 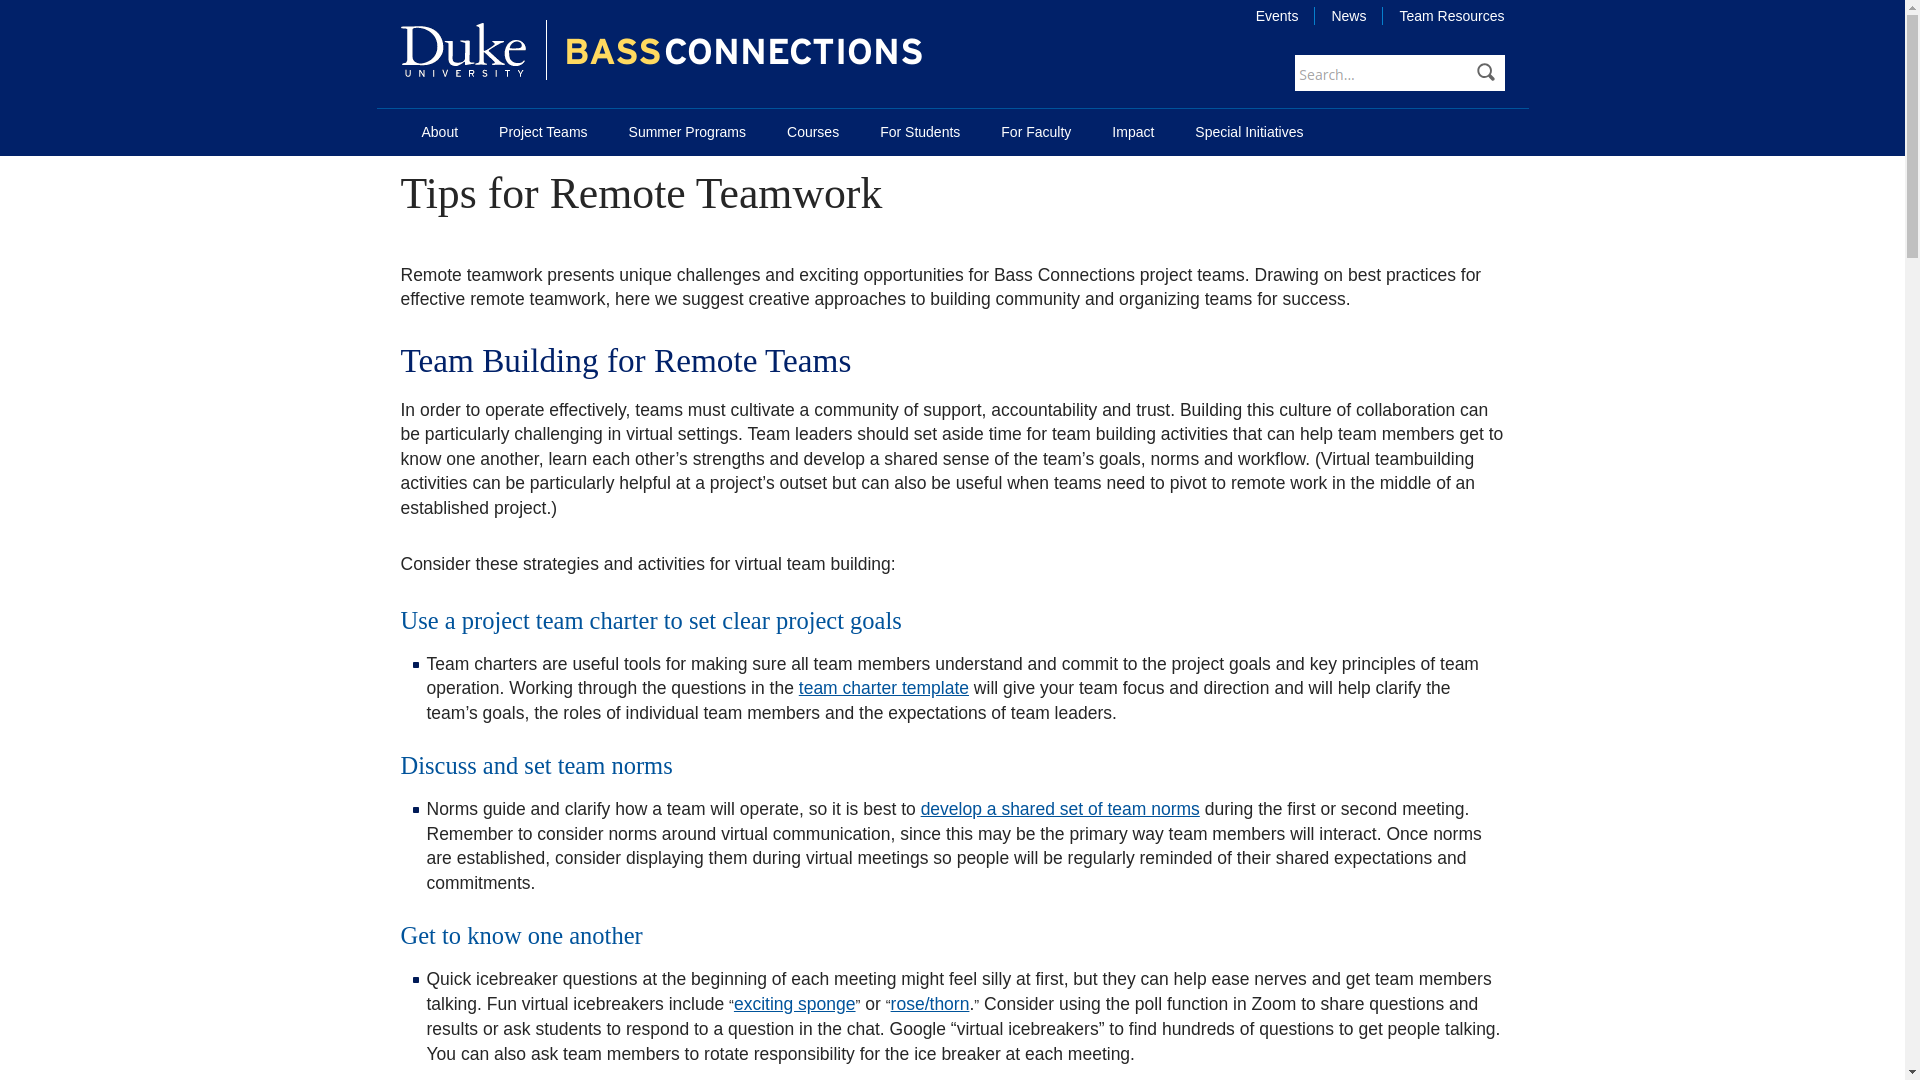 I want to click on Impact, so click(x=1132, y=132).